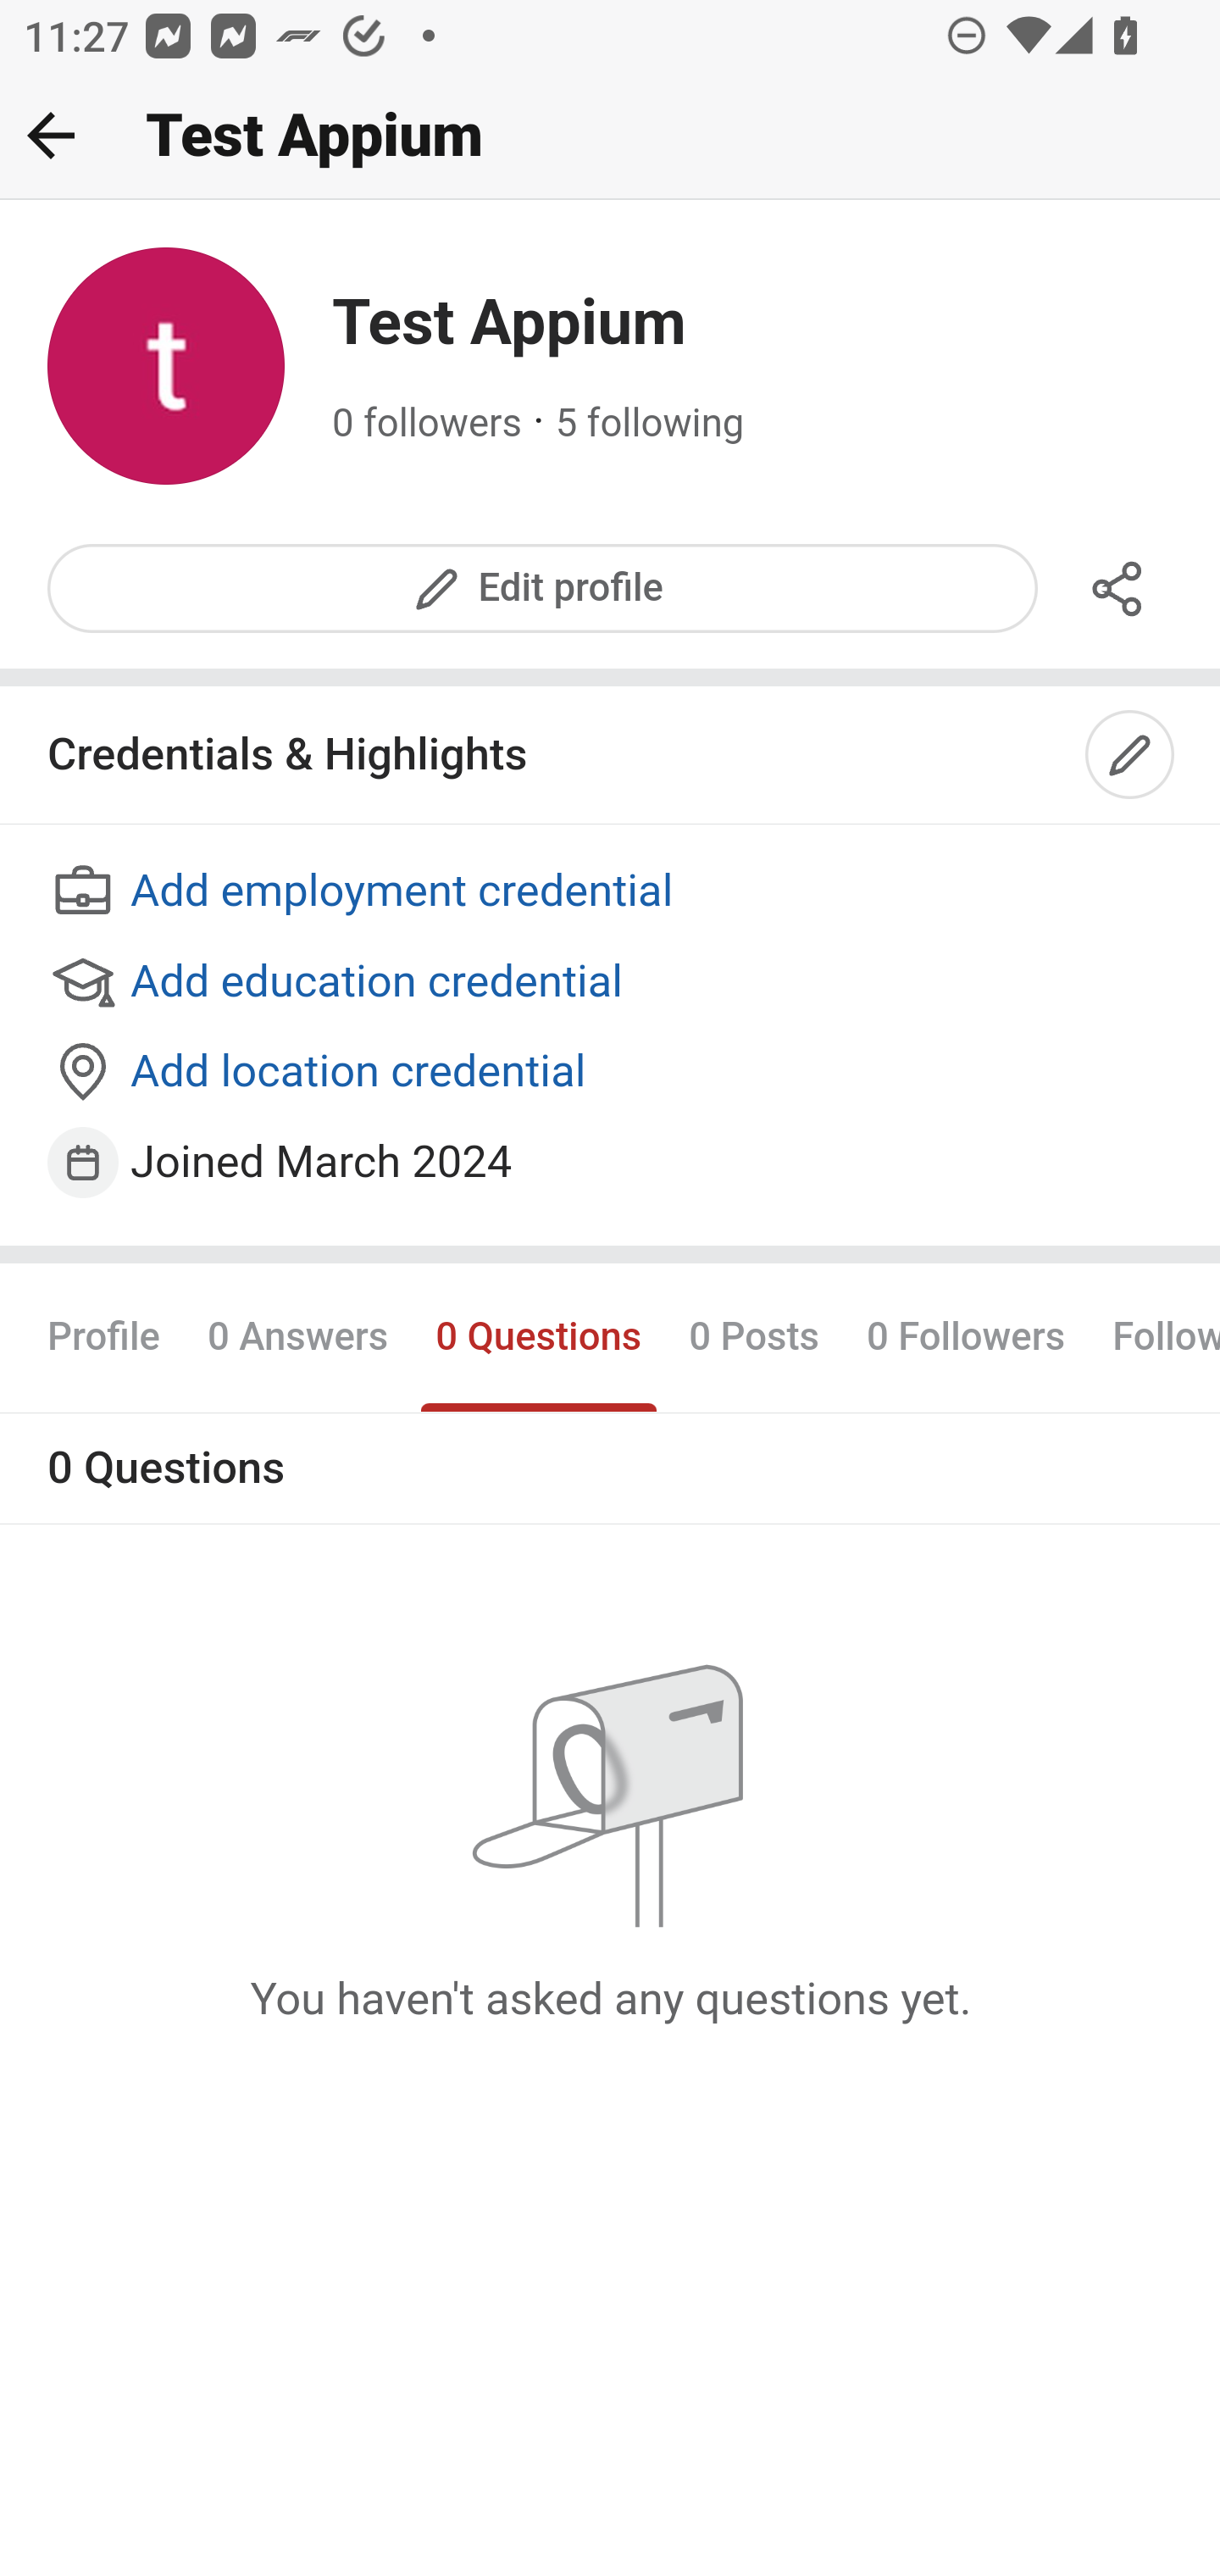  What do you see at coordinates (966, 1336) in the screenshot?
I see `0 Followers` at bounding box center [966, 1336].